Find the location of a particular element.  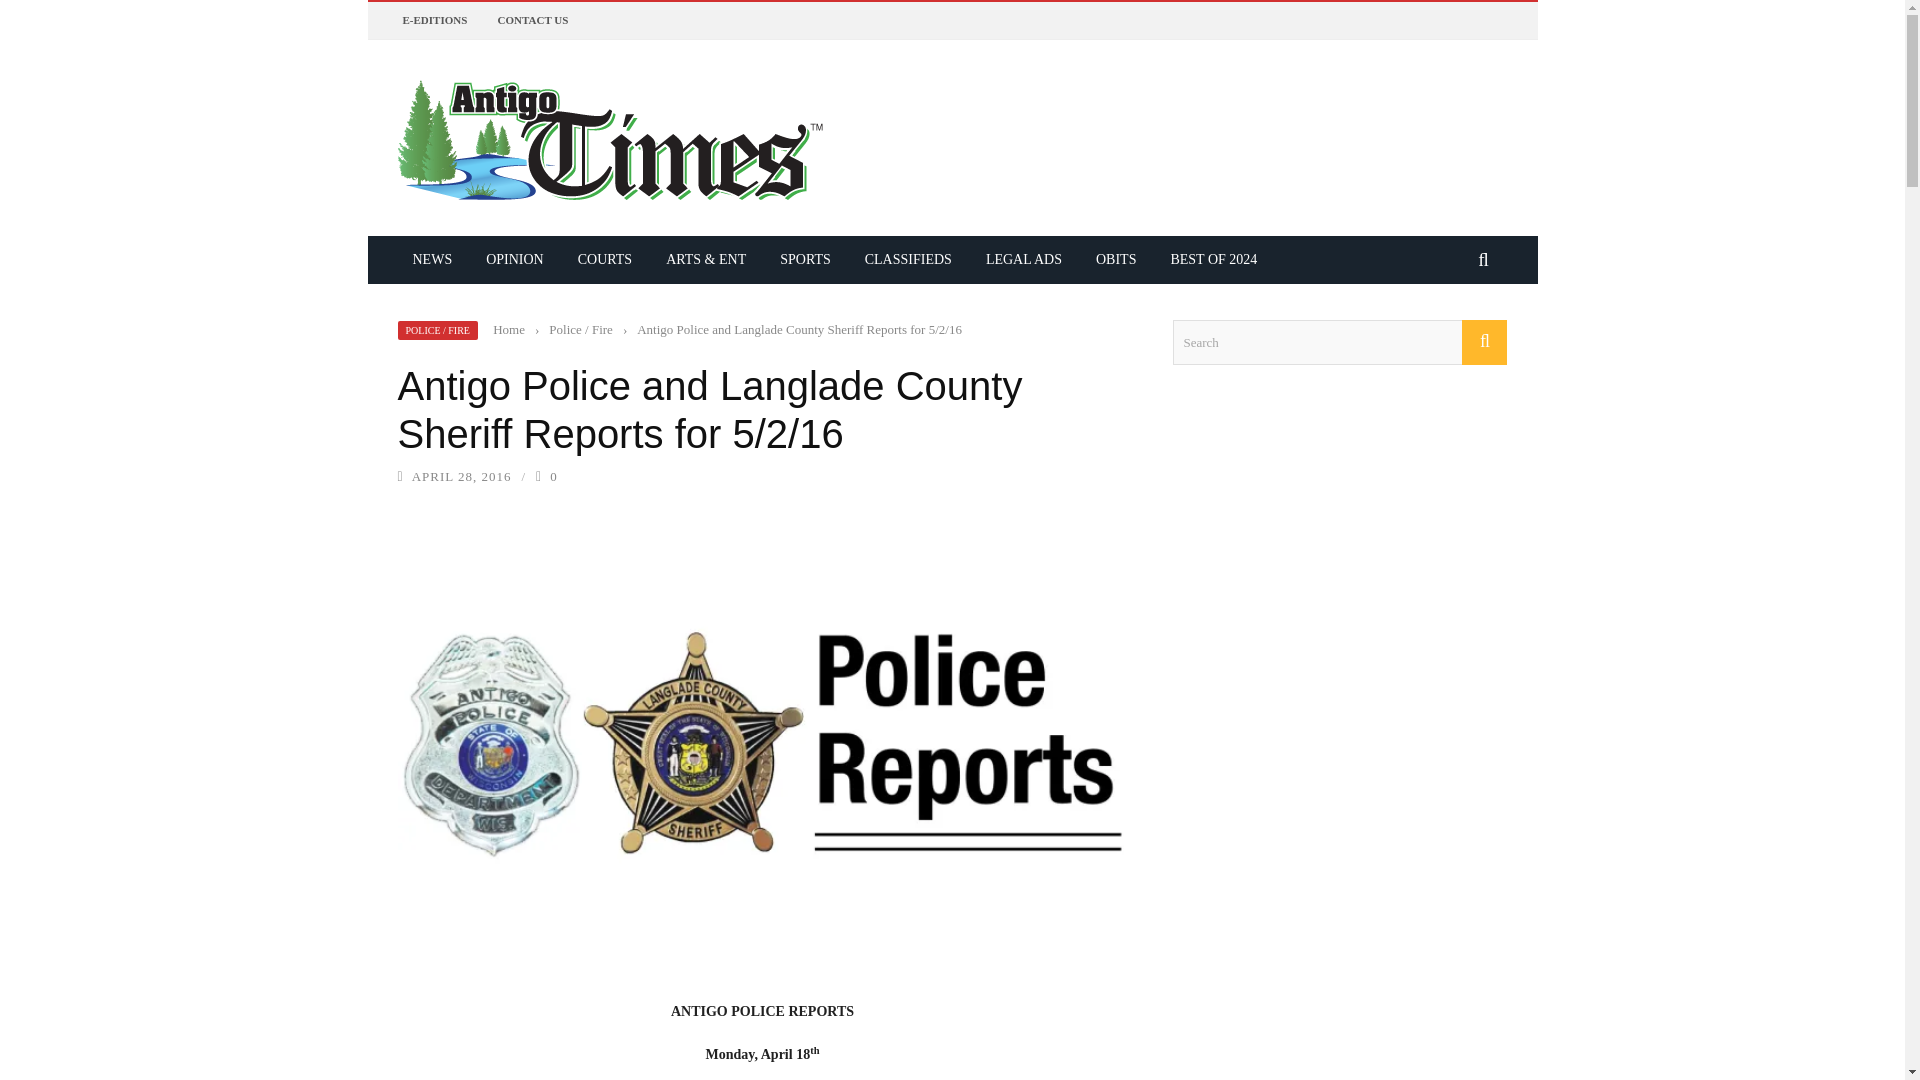

BEST OF 2024 is located at coordinates (1213, 258).